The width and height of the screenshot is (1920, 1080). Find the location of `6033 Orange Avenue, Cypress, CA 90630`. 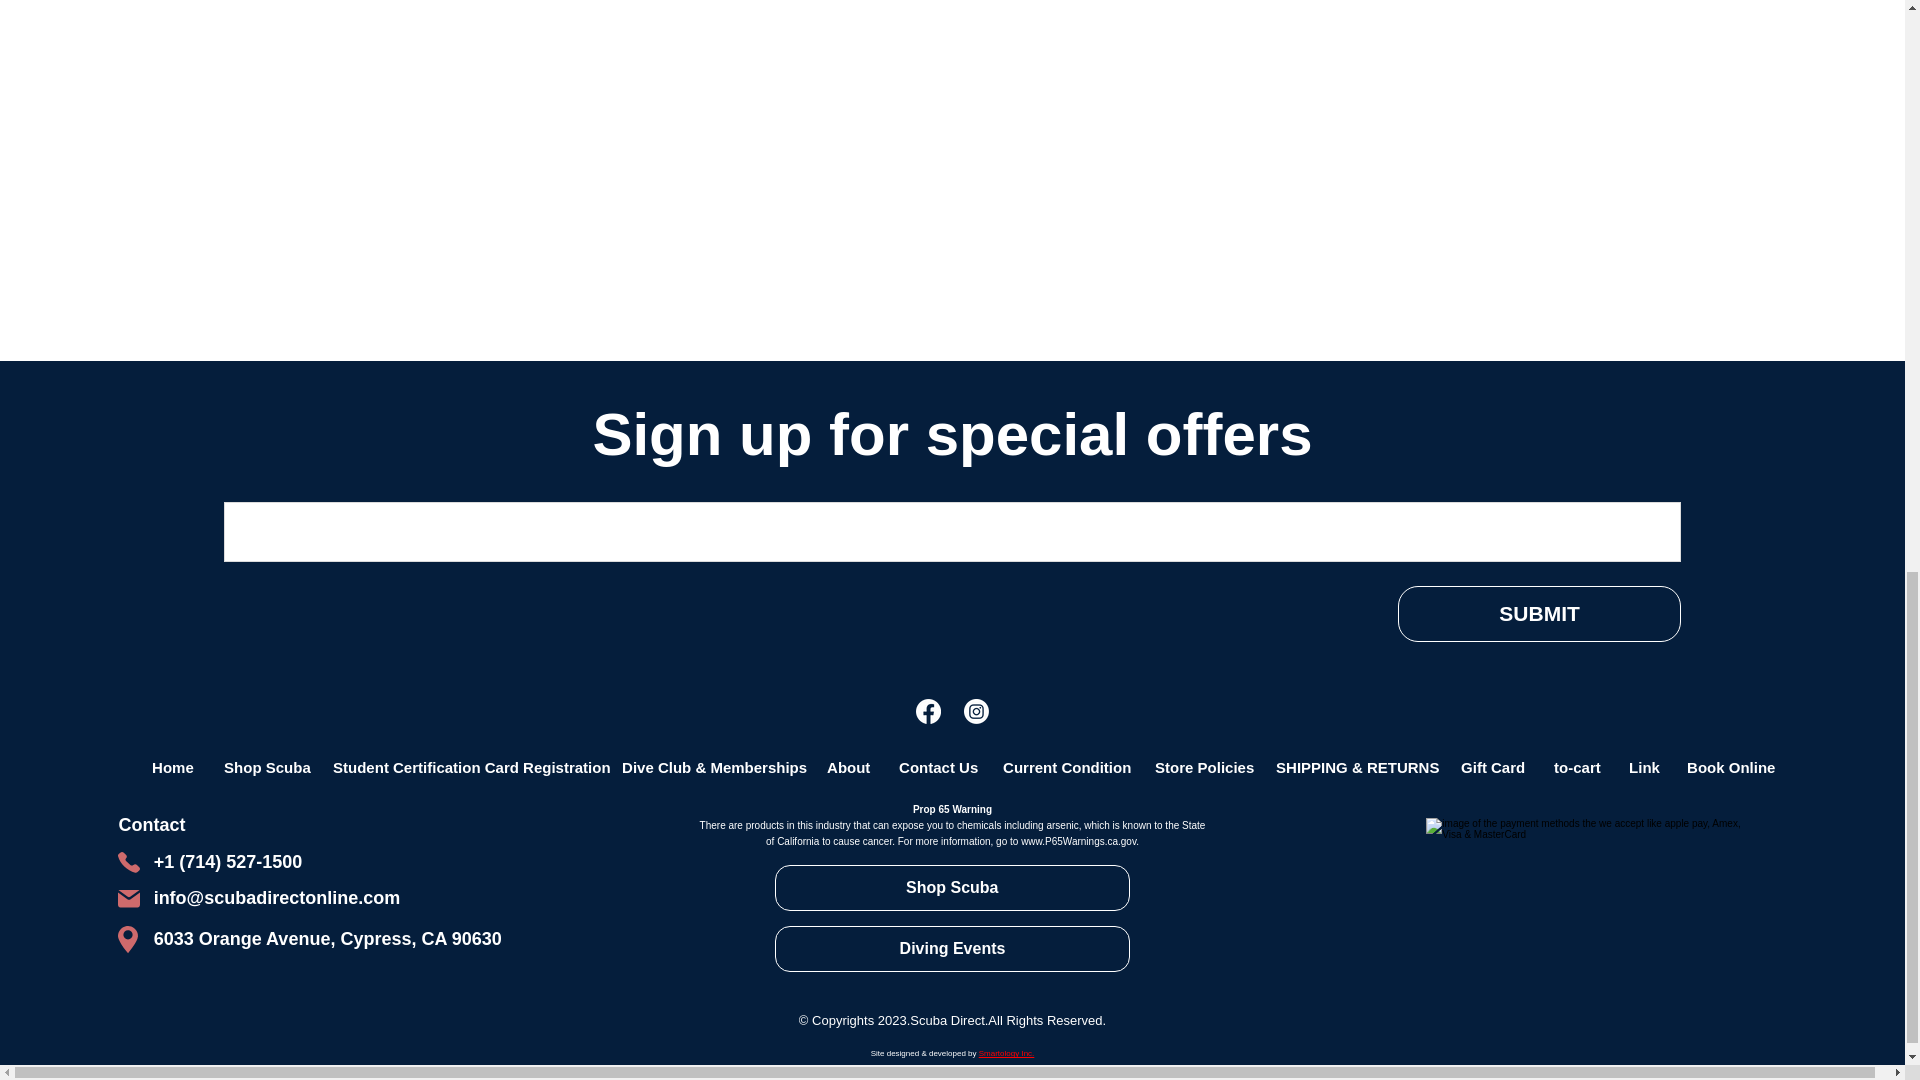

6033 Orange Avenue, Cypress, CA 90630 is located at coordinates (327, 938).